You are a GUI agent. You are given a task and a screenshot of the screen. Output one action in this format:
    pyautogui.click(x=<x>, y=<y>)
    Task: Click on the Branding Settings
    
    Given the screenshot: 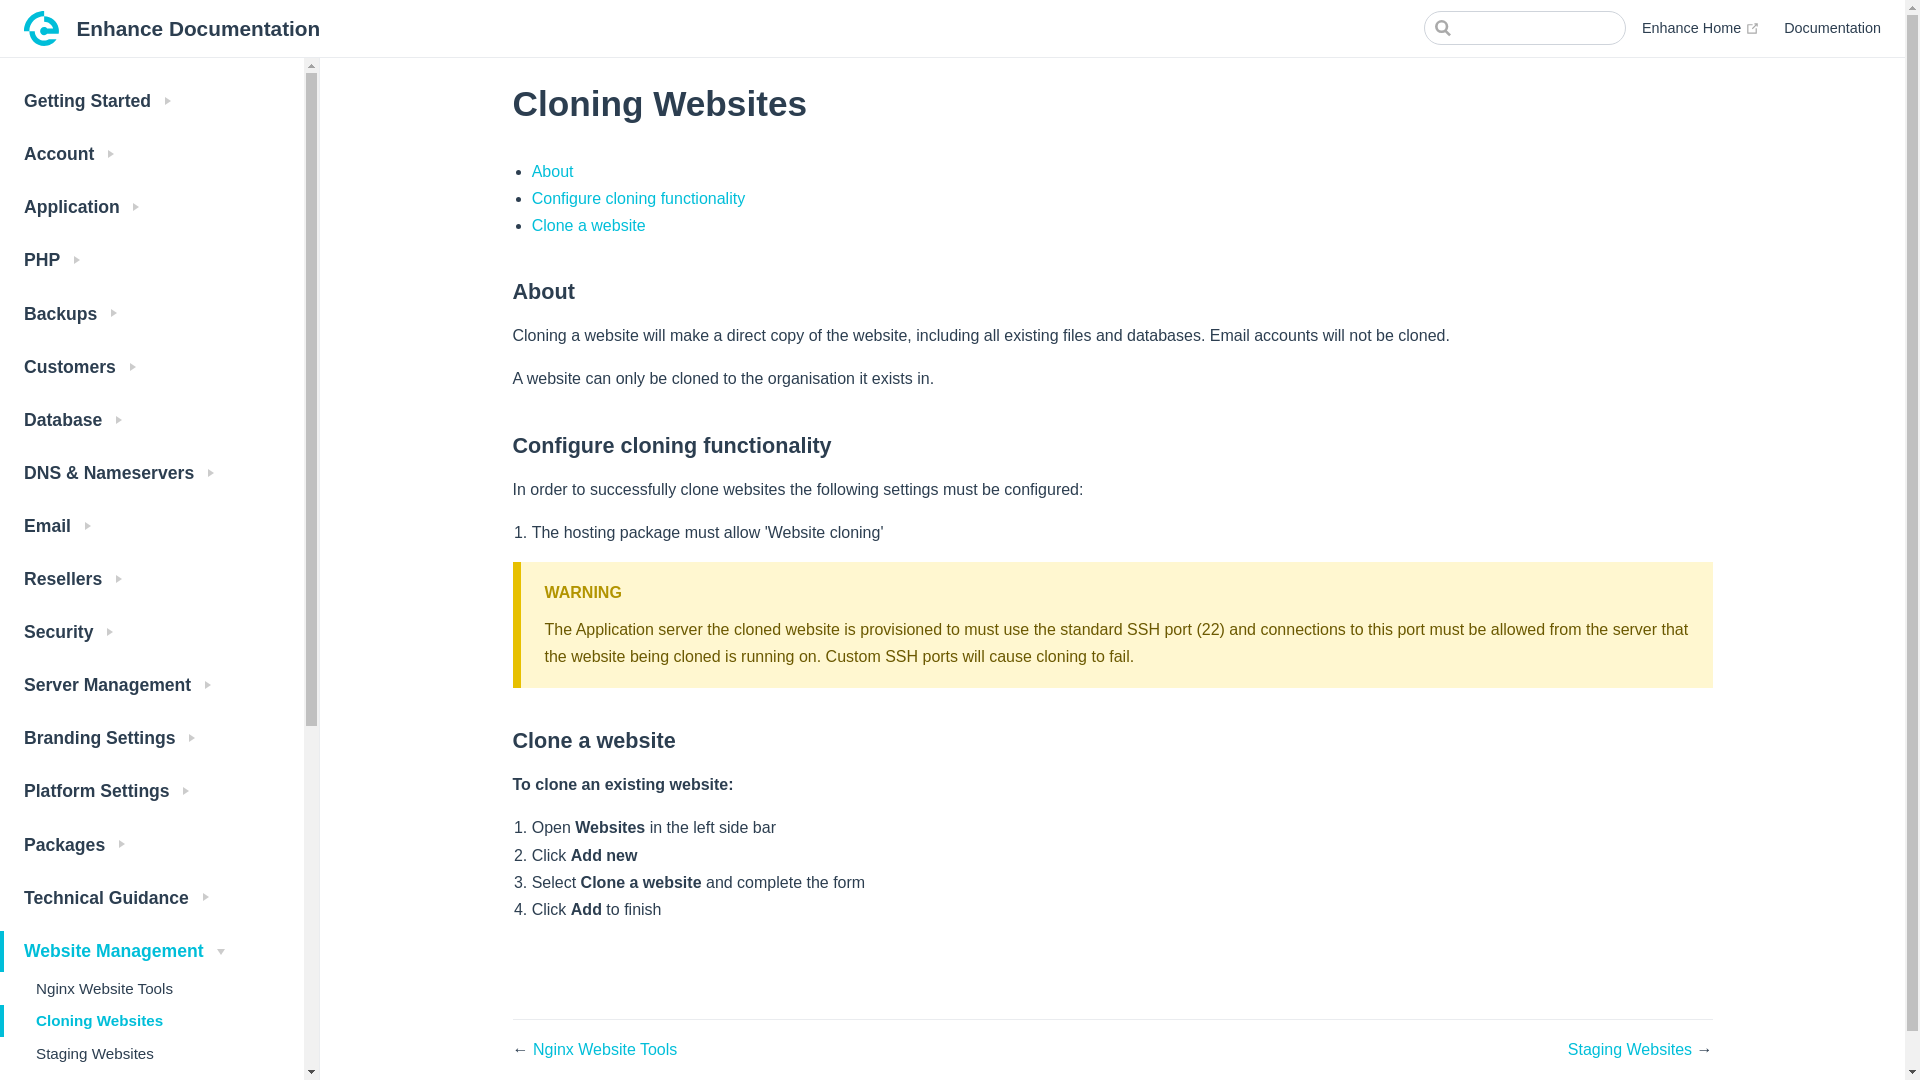 What is the action you would take?
    pyautogui.click(x=152, y=740)
    